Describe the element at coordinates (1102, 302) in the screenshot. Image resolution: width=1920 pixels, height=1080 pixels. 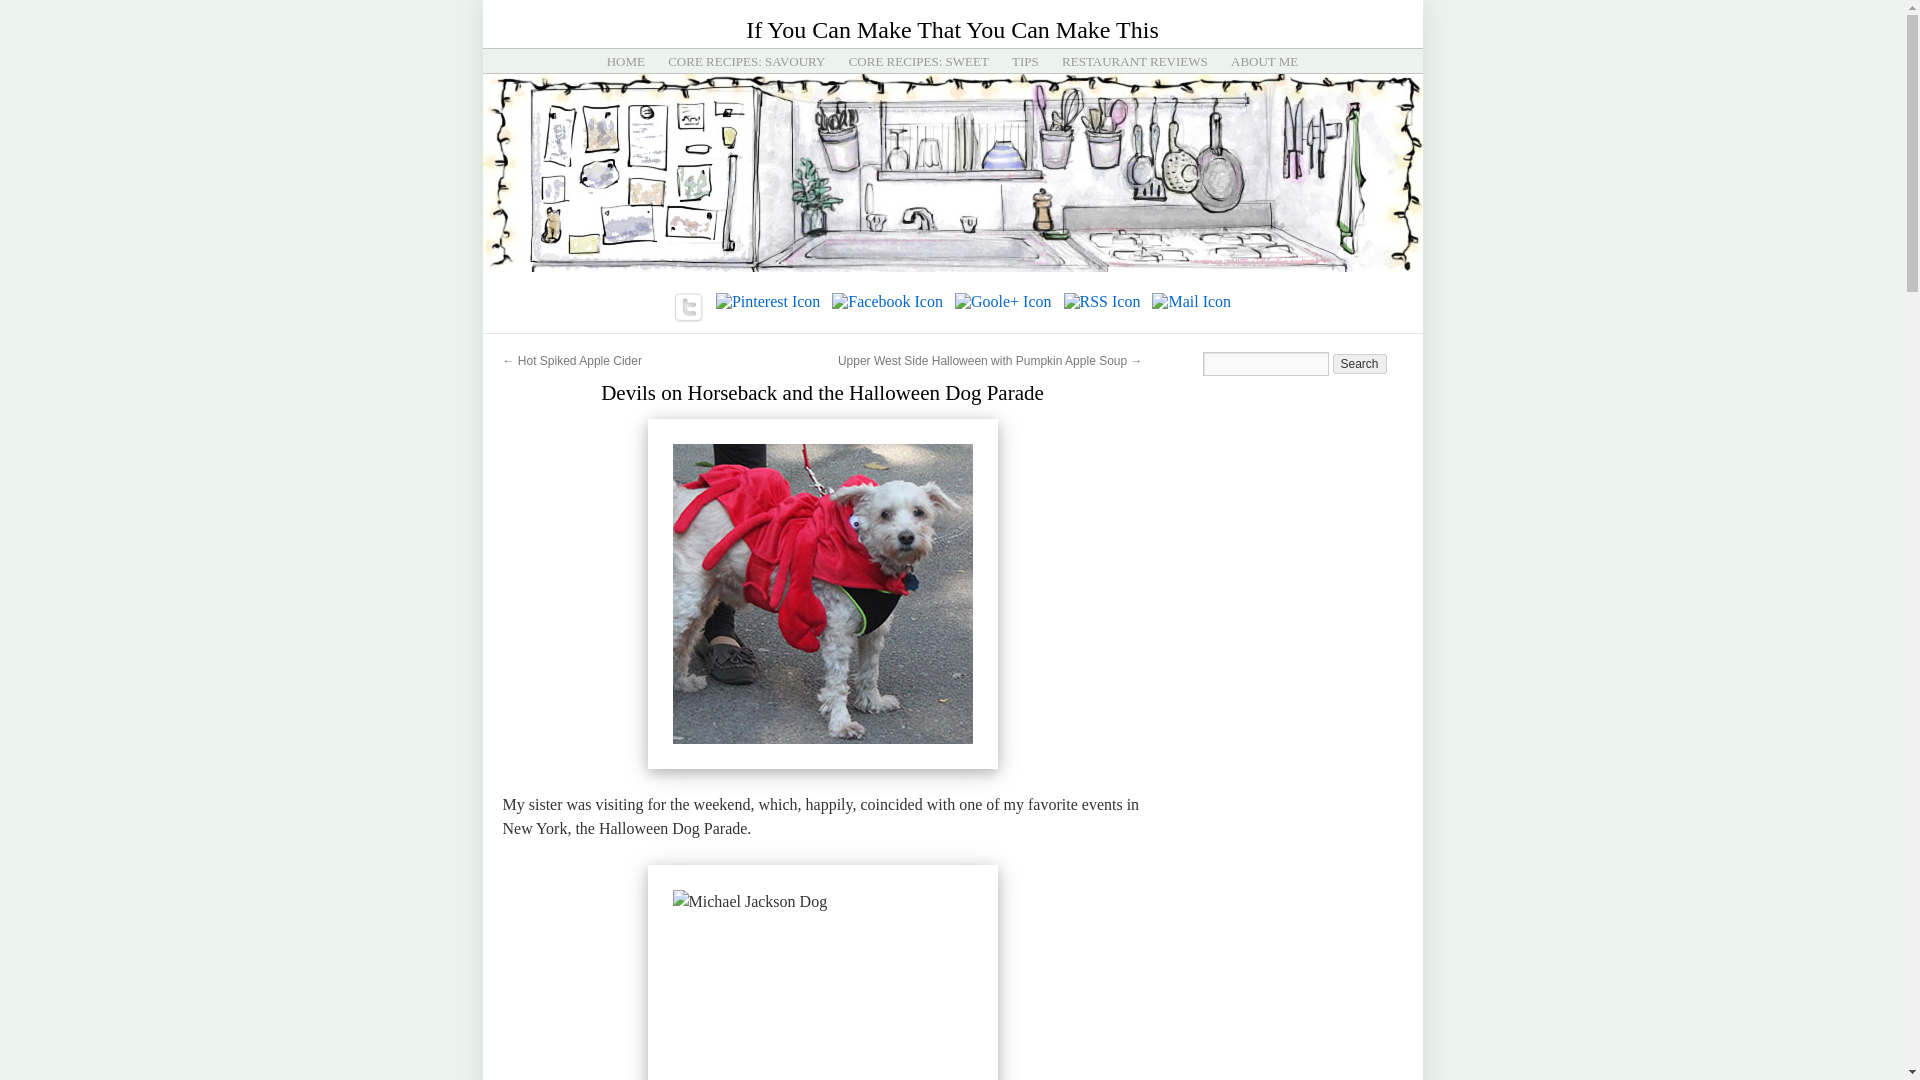
I see `Subscribe to RSS Feed` at that location.